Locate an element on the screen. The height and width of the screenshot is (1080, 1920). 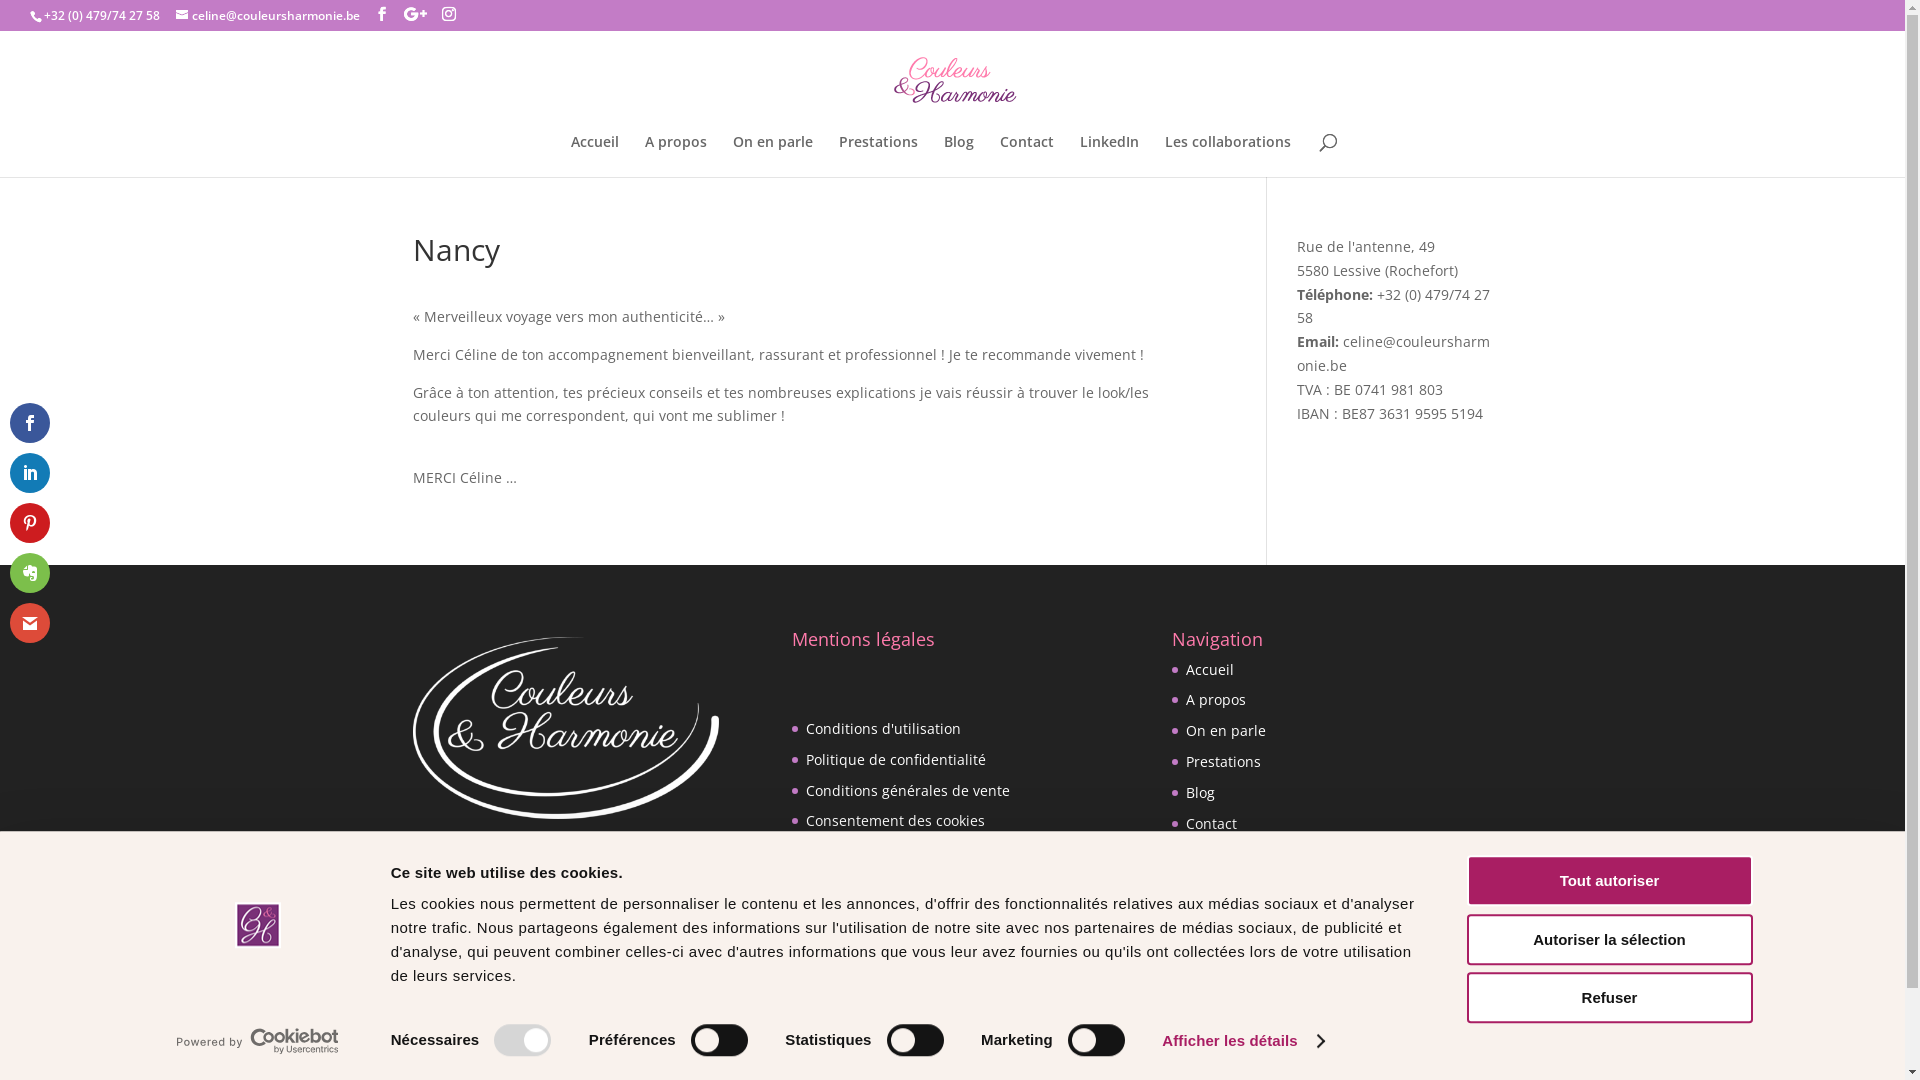
LinkedIn is located at coordinates (1110, 156).